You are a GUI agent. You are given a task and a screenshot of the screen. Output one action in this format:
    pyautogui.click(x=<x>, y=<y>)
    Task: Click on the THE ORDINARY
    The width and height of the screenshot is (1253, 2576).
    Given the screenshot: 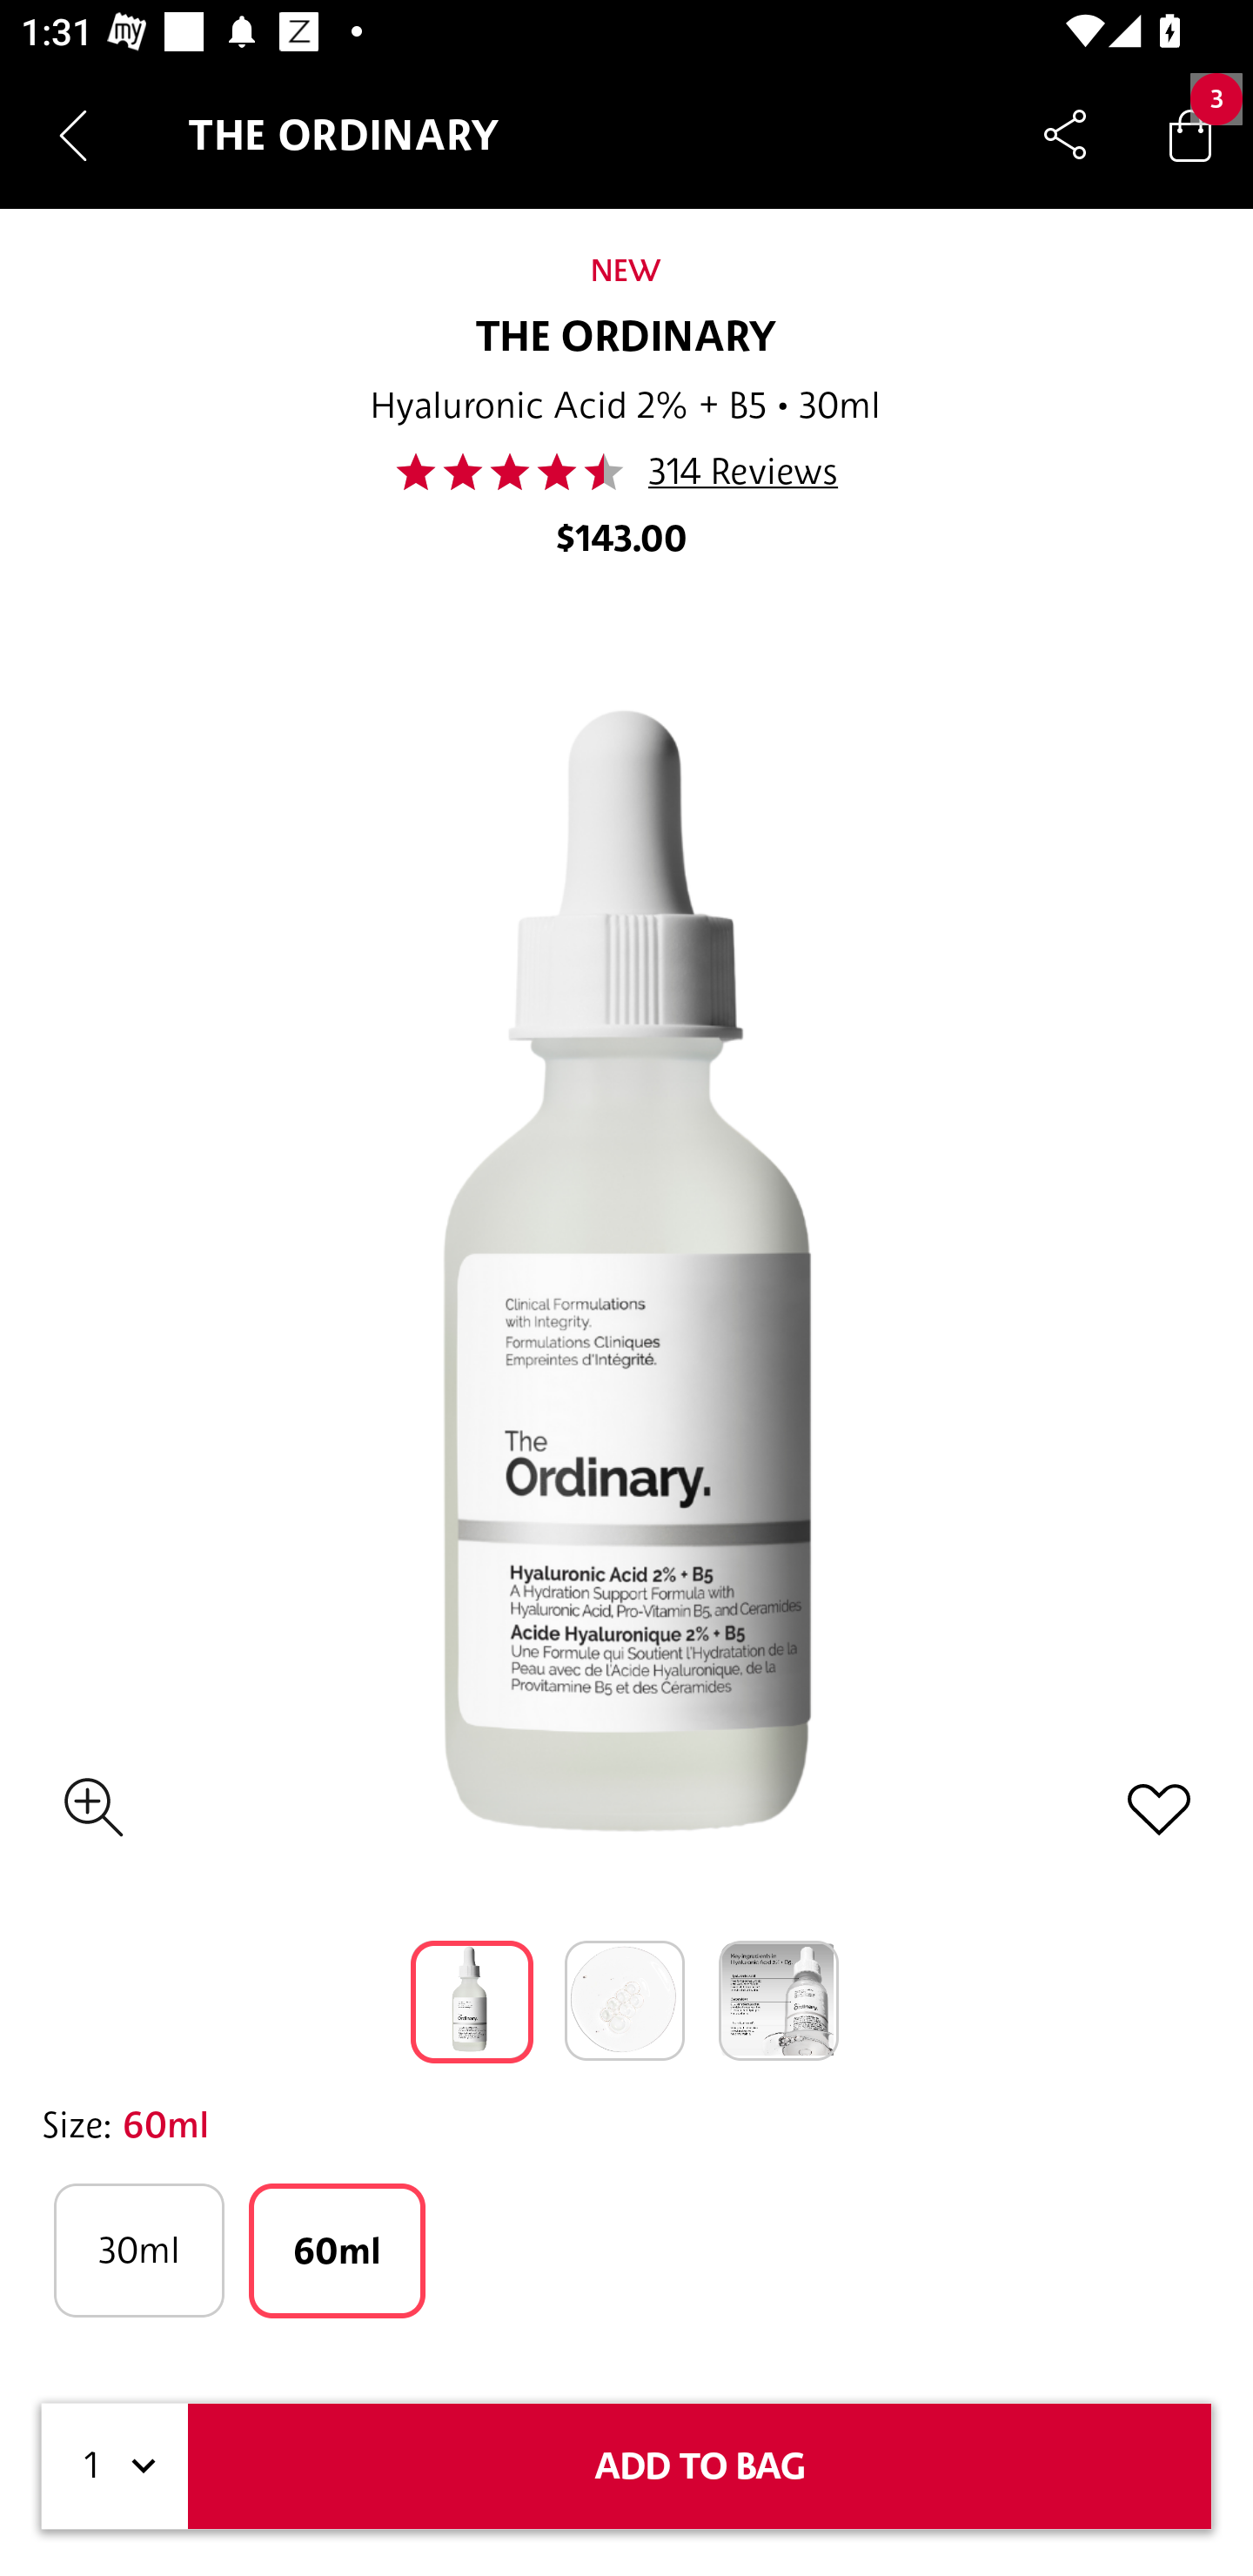 What is the action you would take?
    pyautogui.click(x=626, y=338)
    